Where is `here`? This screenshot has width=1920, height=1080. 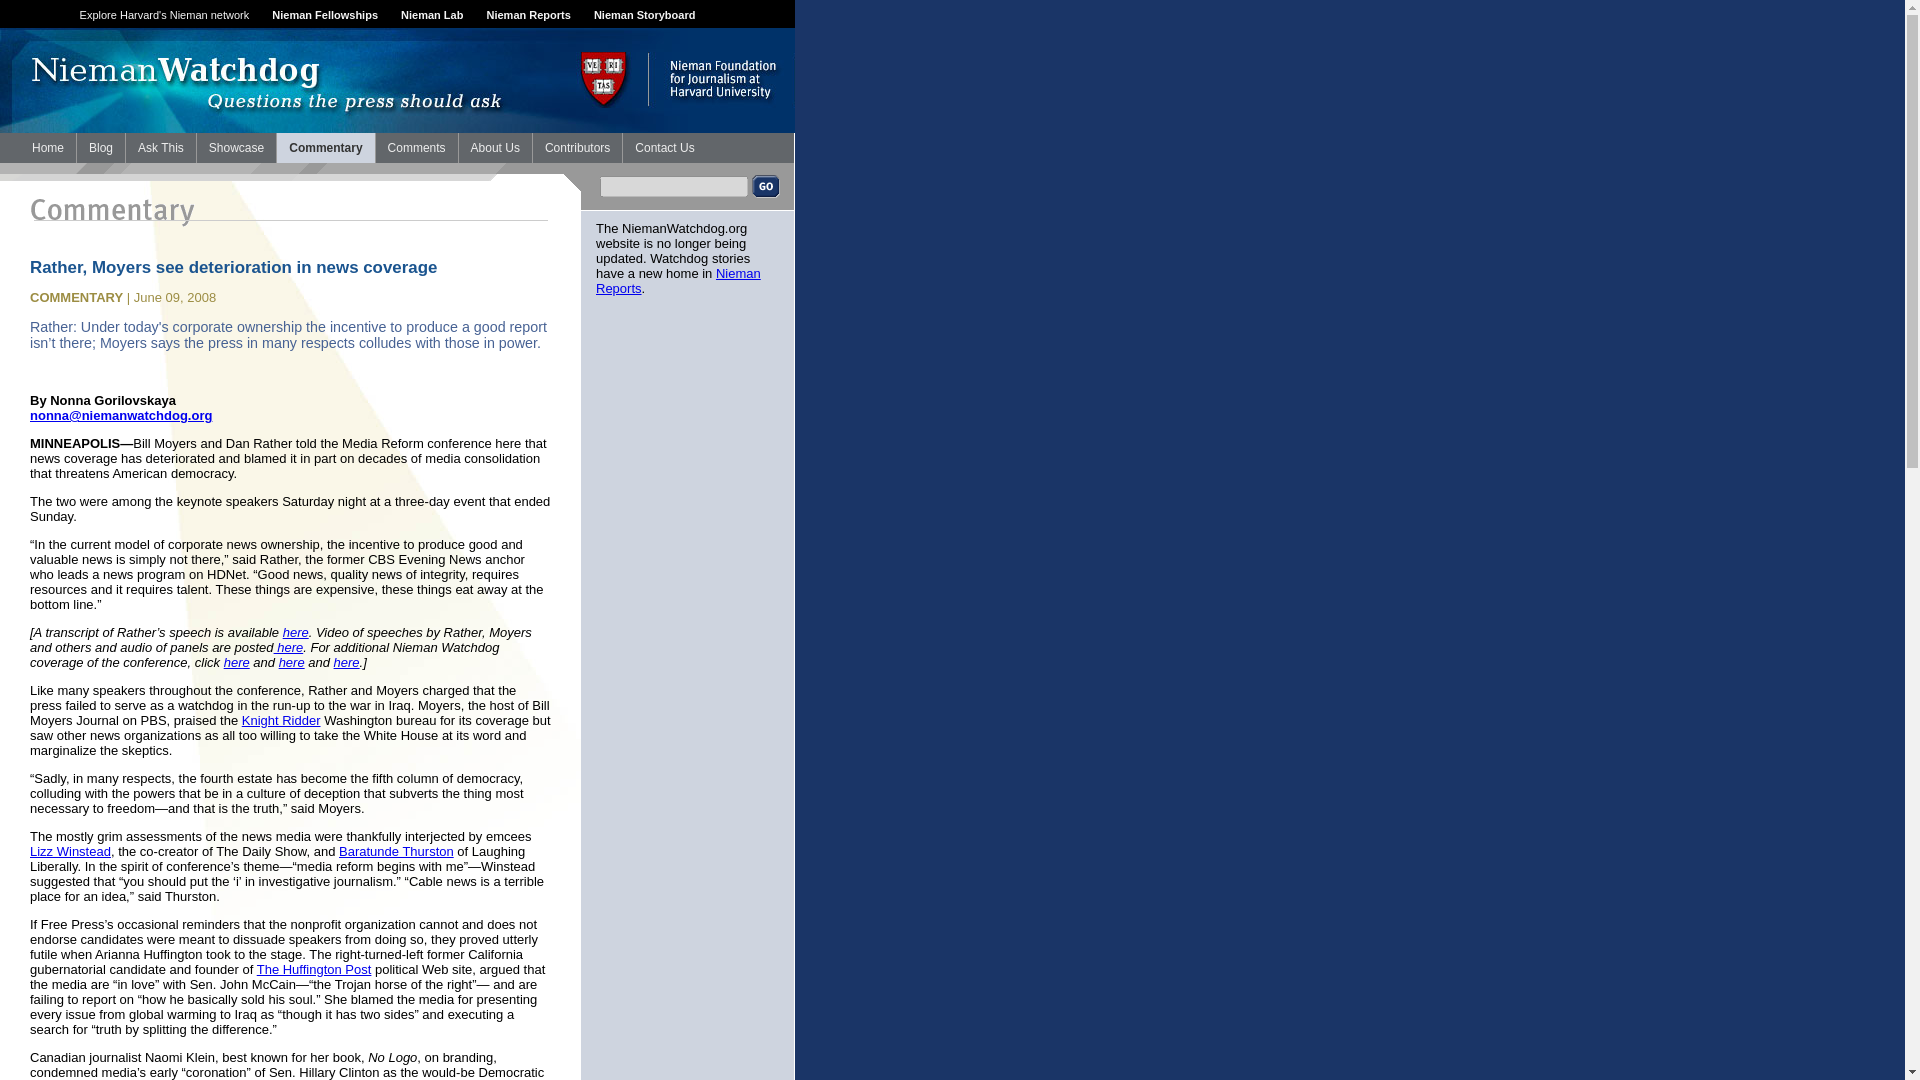
here is located at coordinates (236, 662).